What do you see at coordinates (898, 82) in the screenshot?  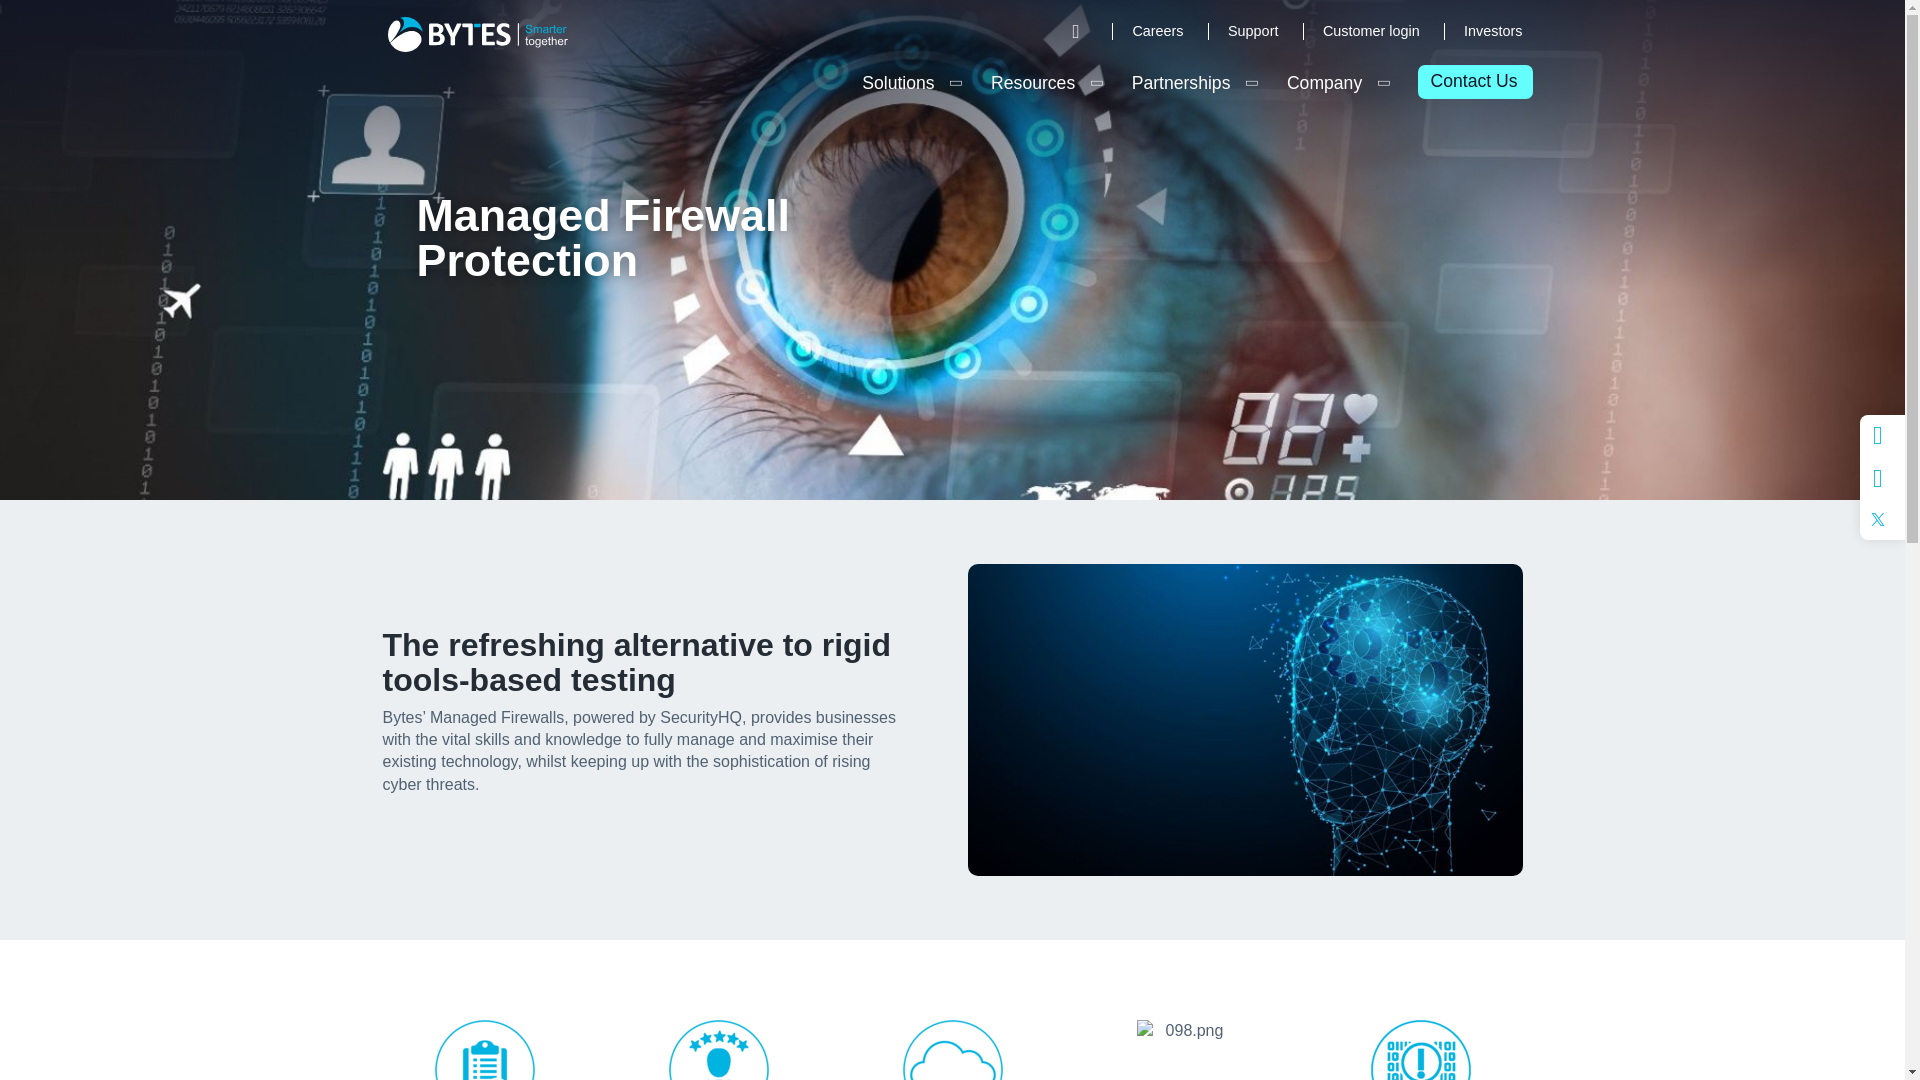 I see `Solutions` at bounding box center [898, 82].